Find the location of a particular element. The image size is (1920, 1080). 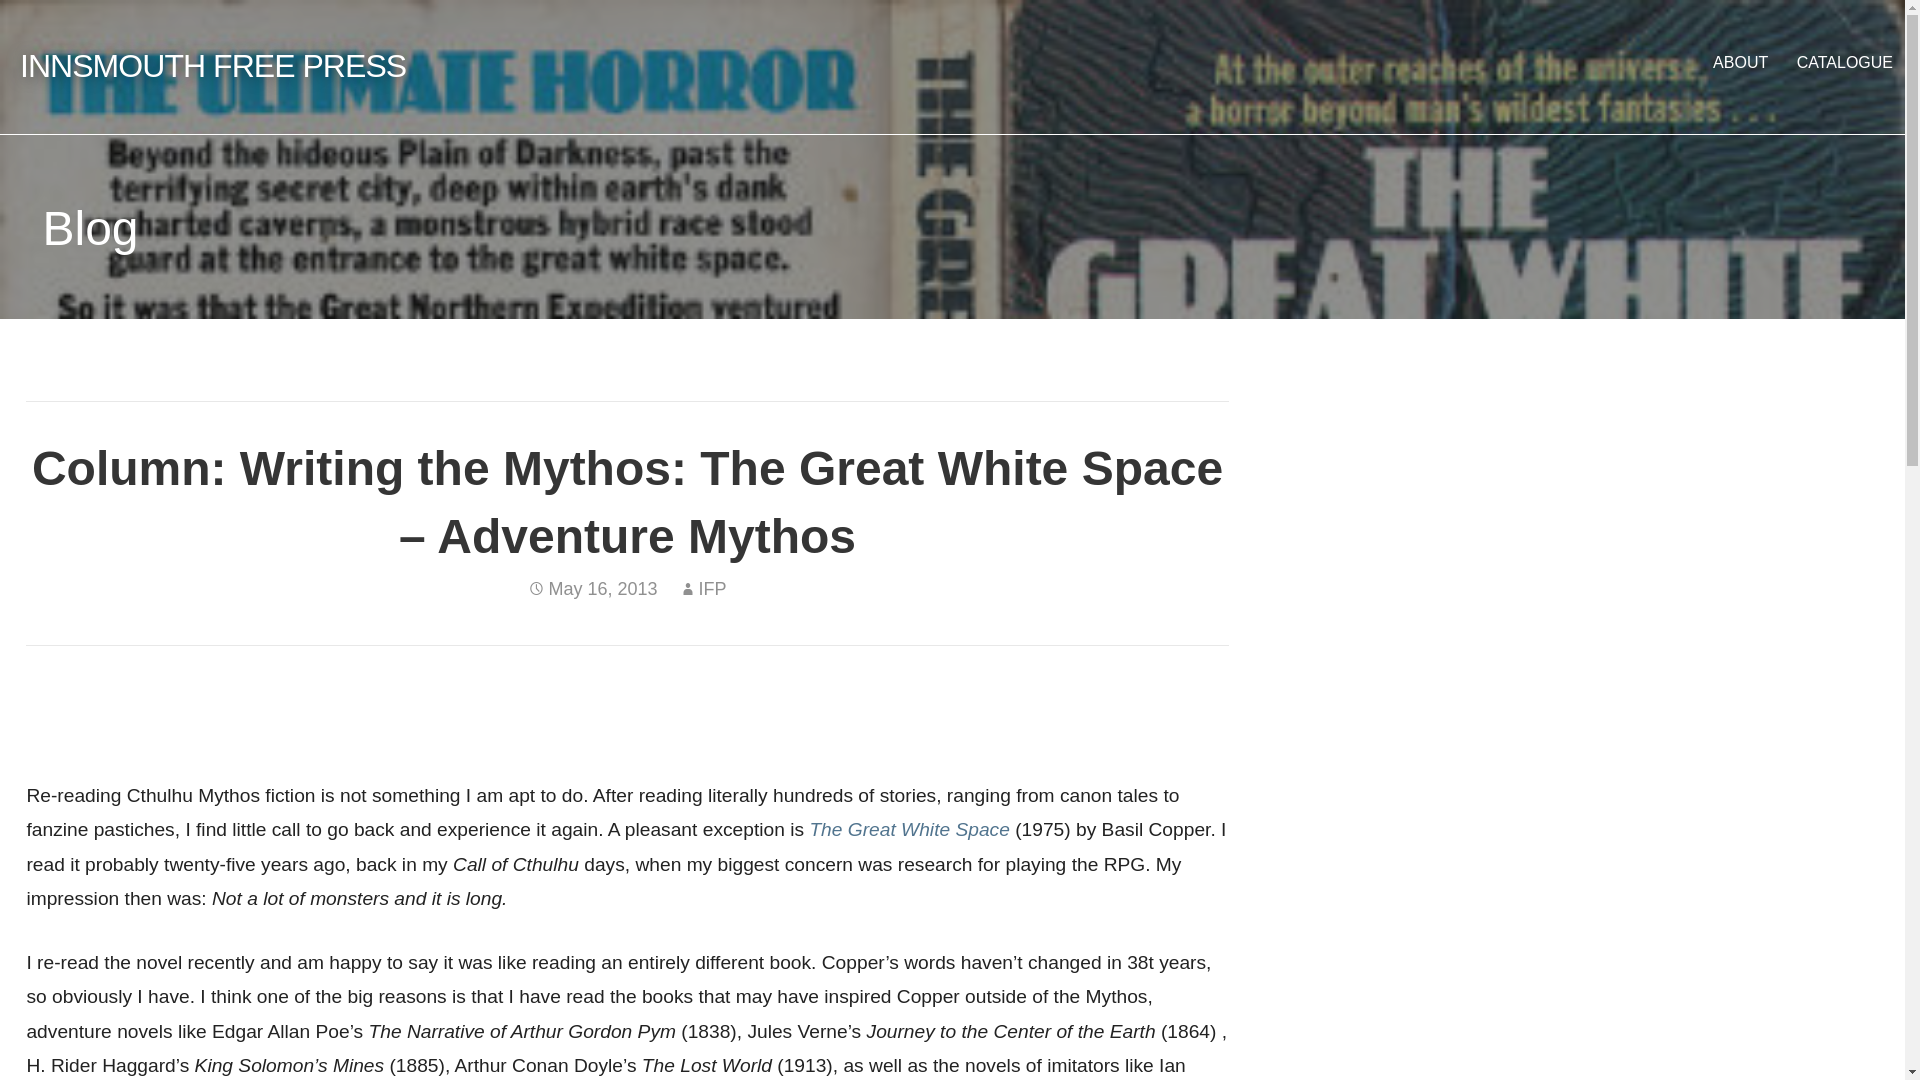

IFP is located at coordinates (712, 588).